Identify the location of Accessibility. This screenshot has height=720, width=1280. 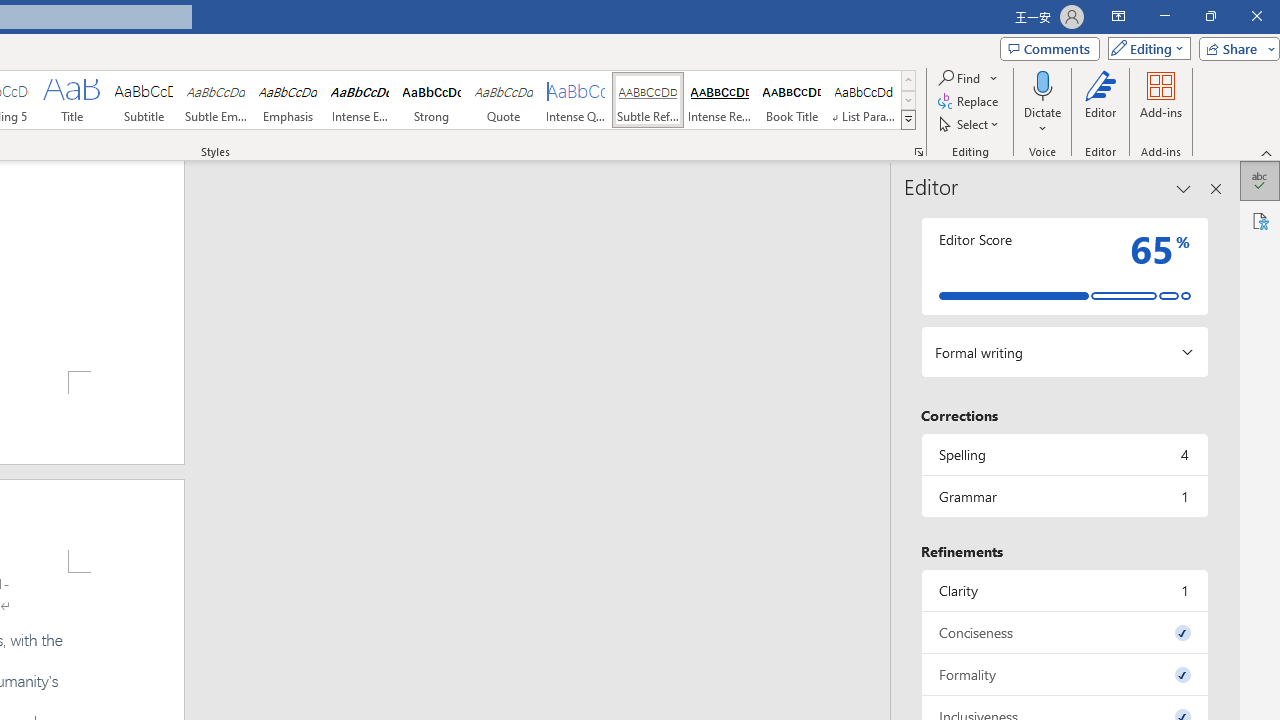
(1260, 220).